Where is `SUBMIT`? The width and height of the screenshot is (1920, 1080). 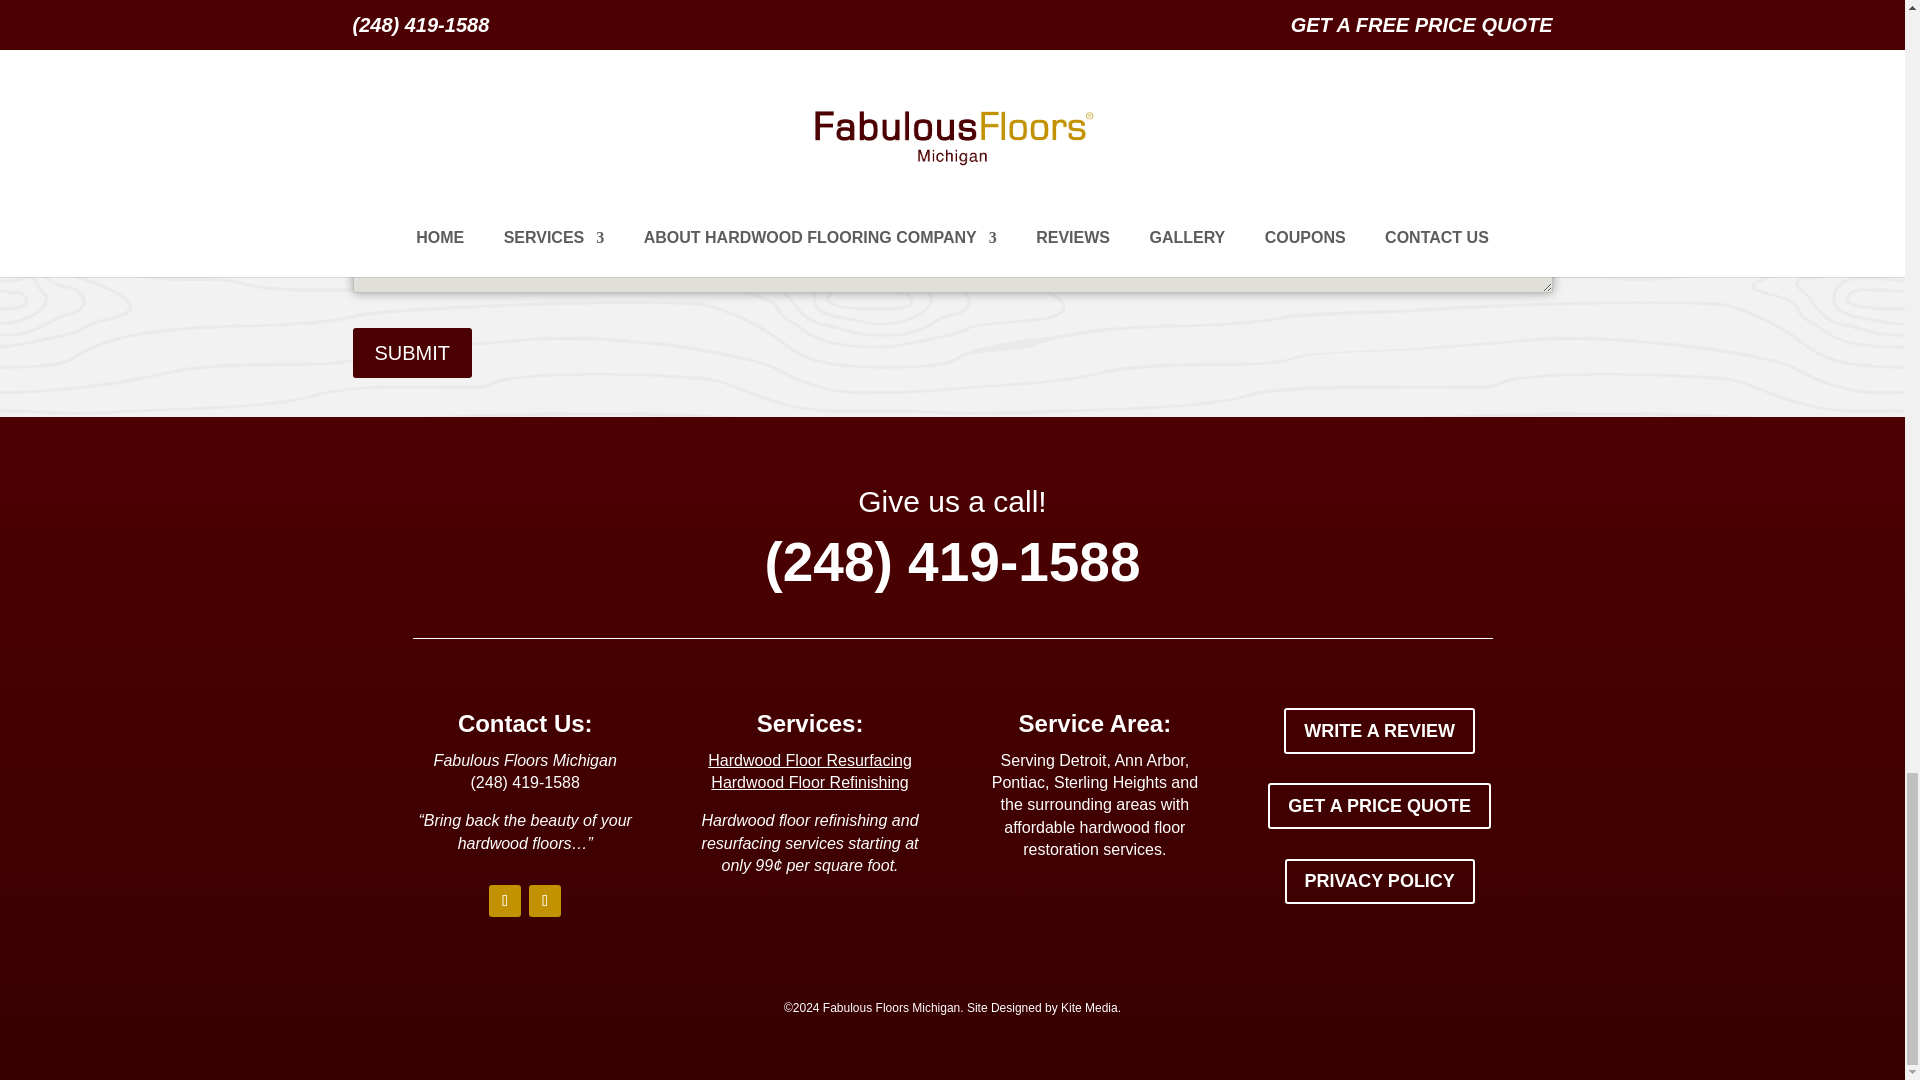
SUBMIT is located at coordinates (412, 353).